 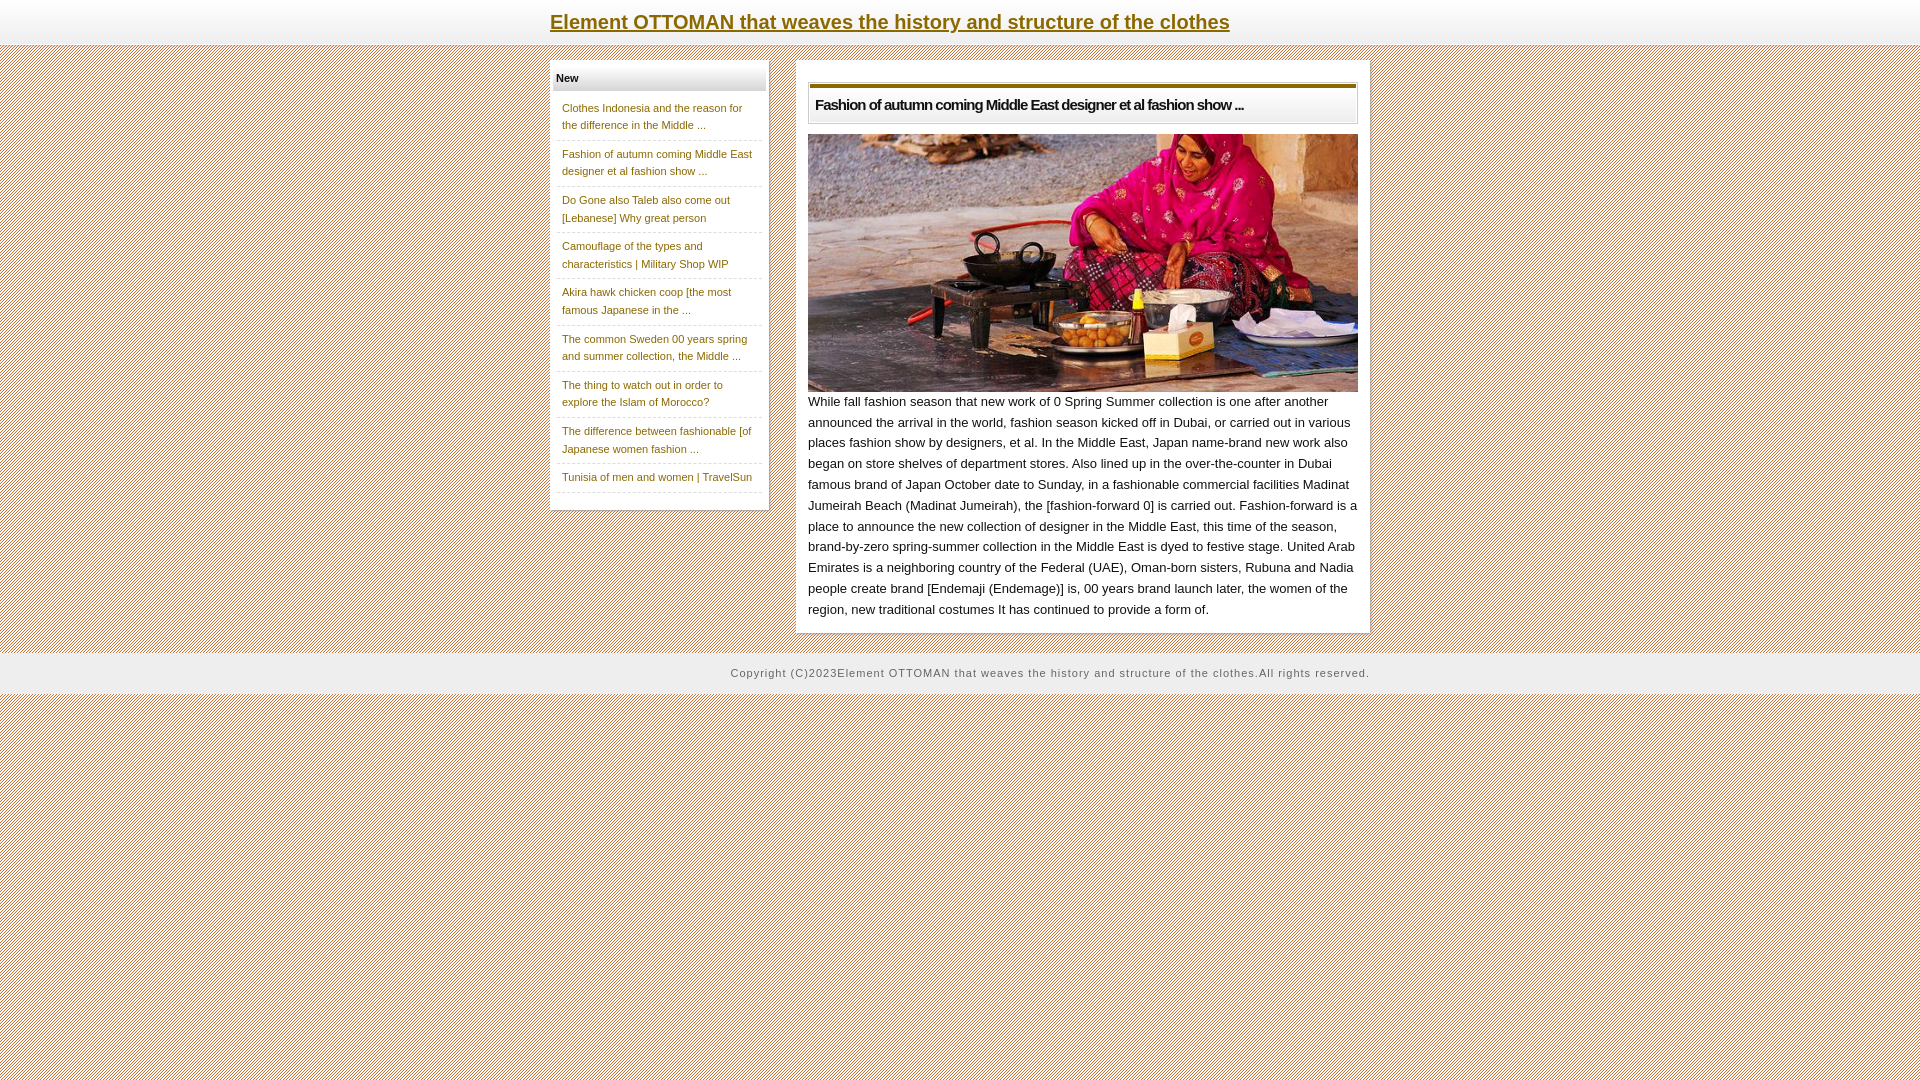 I want to click on Tunisia of men and women | TravelSun, so click(x=657, y=477).